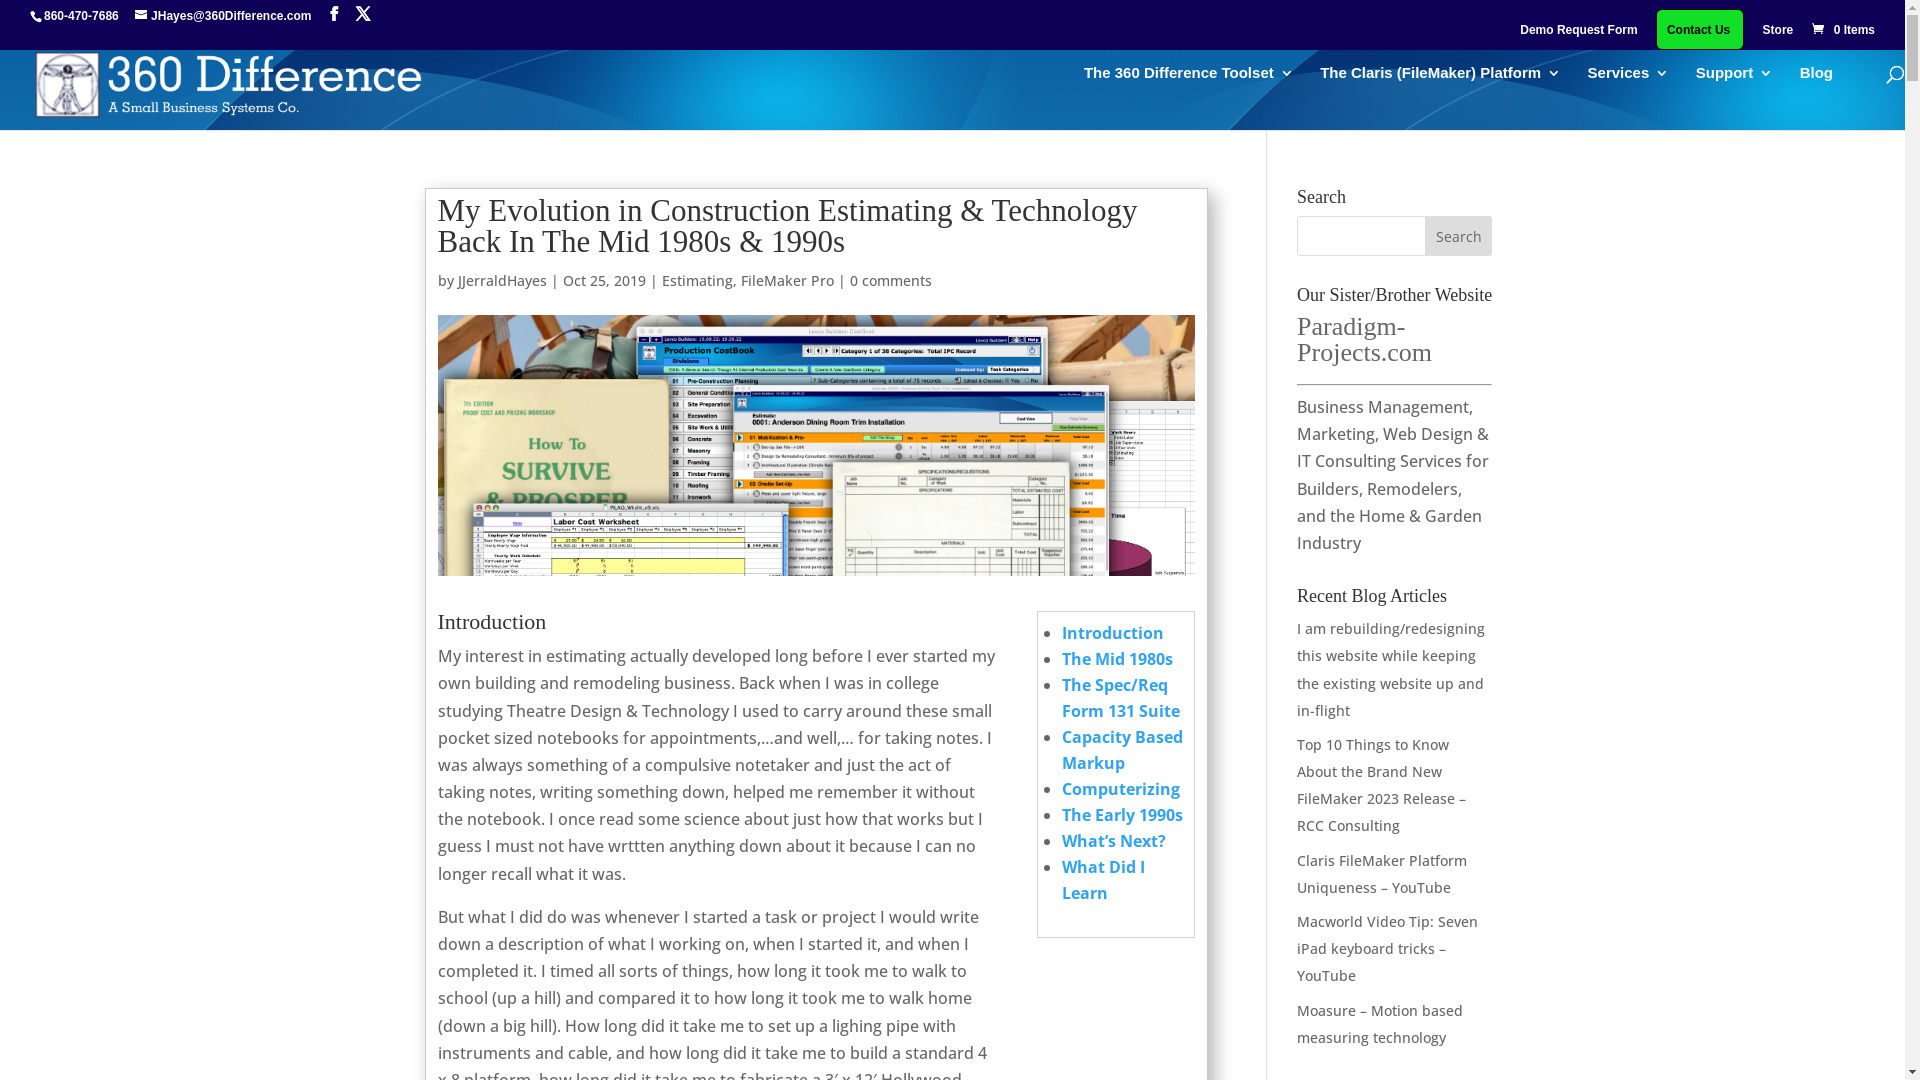 The image size is (1920, 1080). Describe the element at coordinates (1459, 236) in the screenshot. I see `Search` at that location.